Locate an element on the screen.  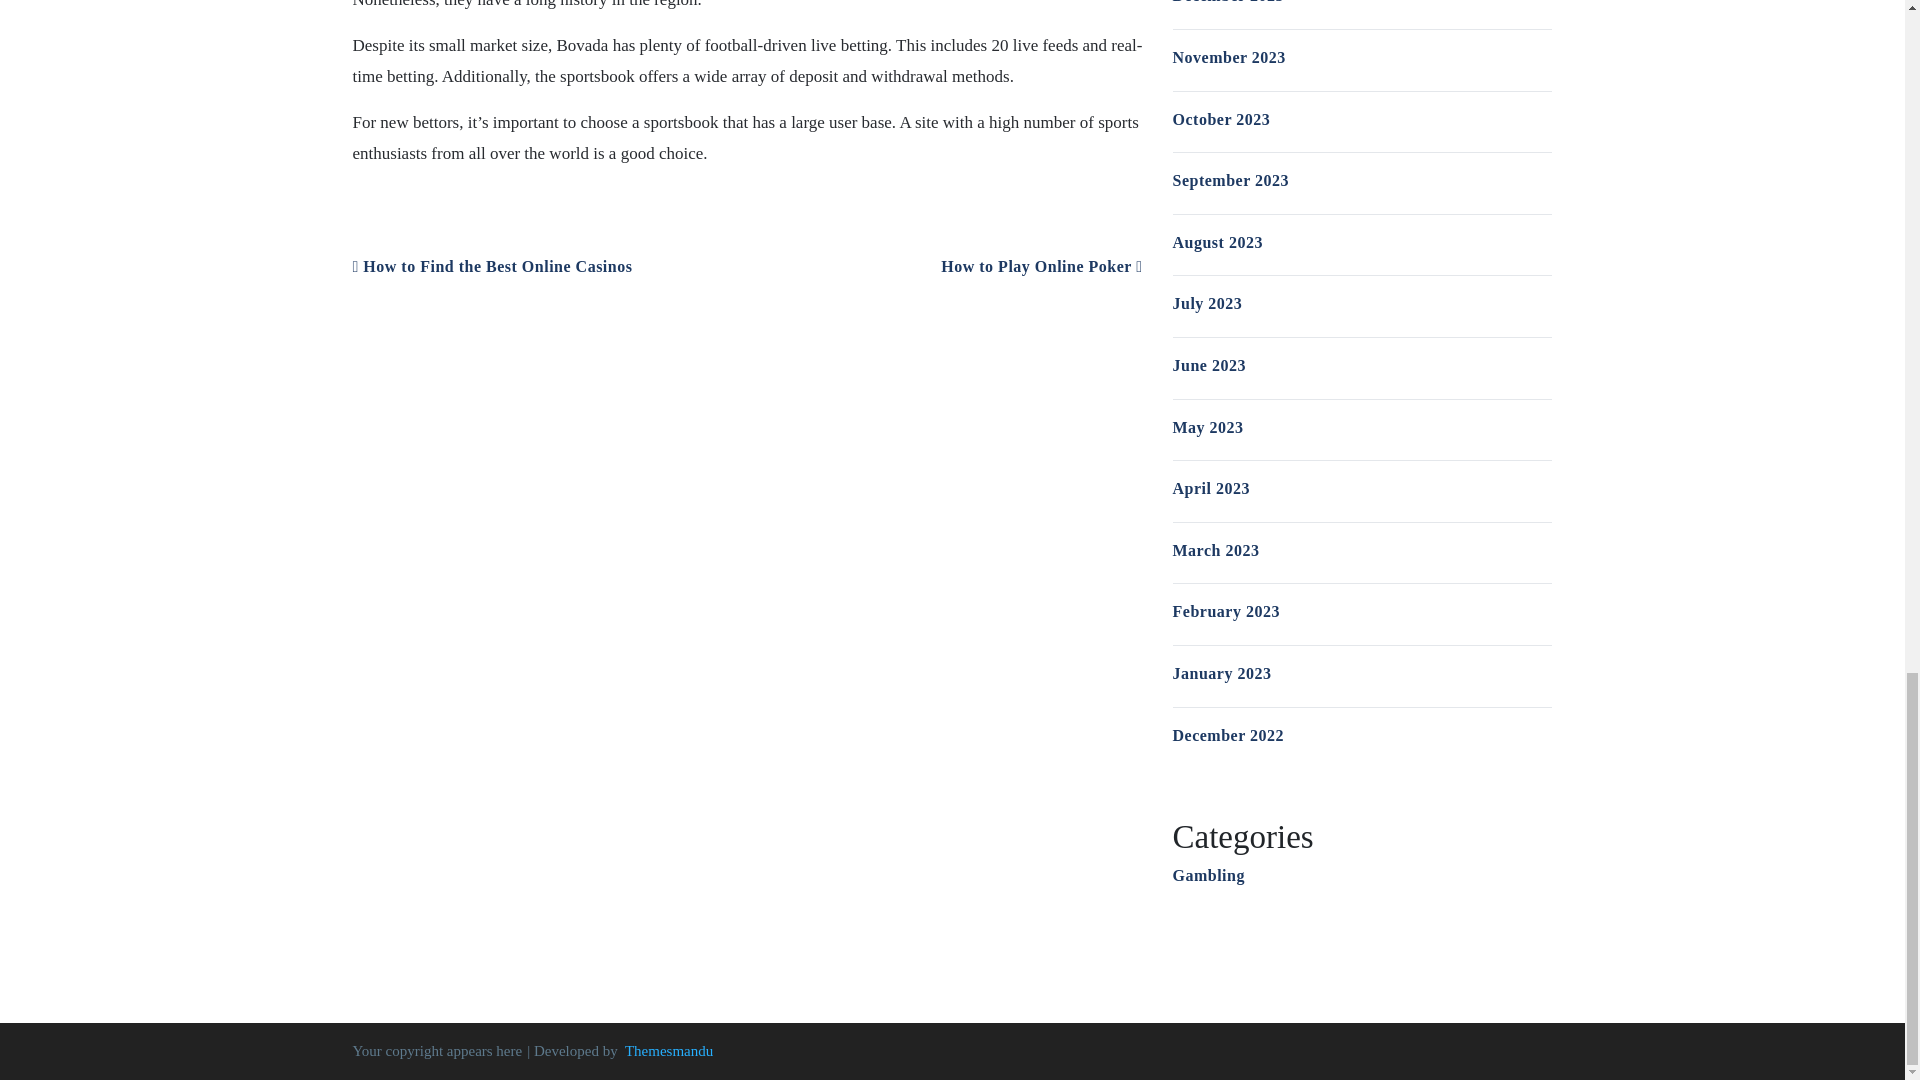
May 2023 is located at coordinates (1206, 428).